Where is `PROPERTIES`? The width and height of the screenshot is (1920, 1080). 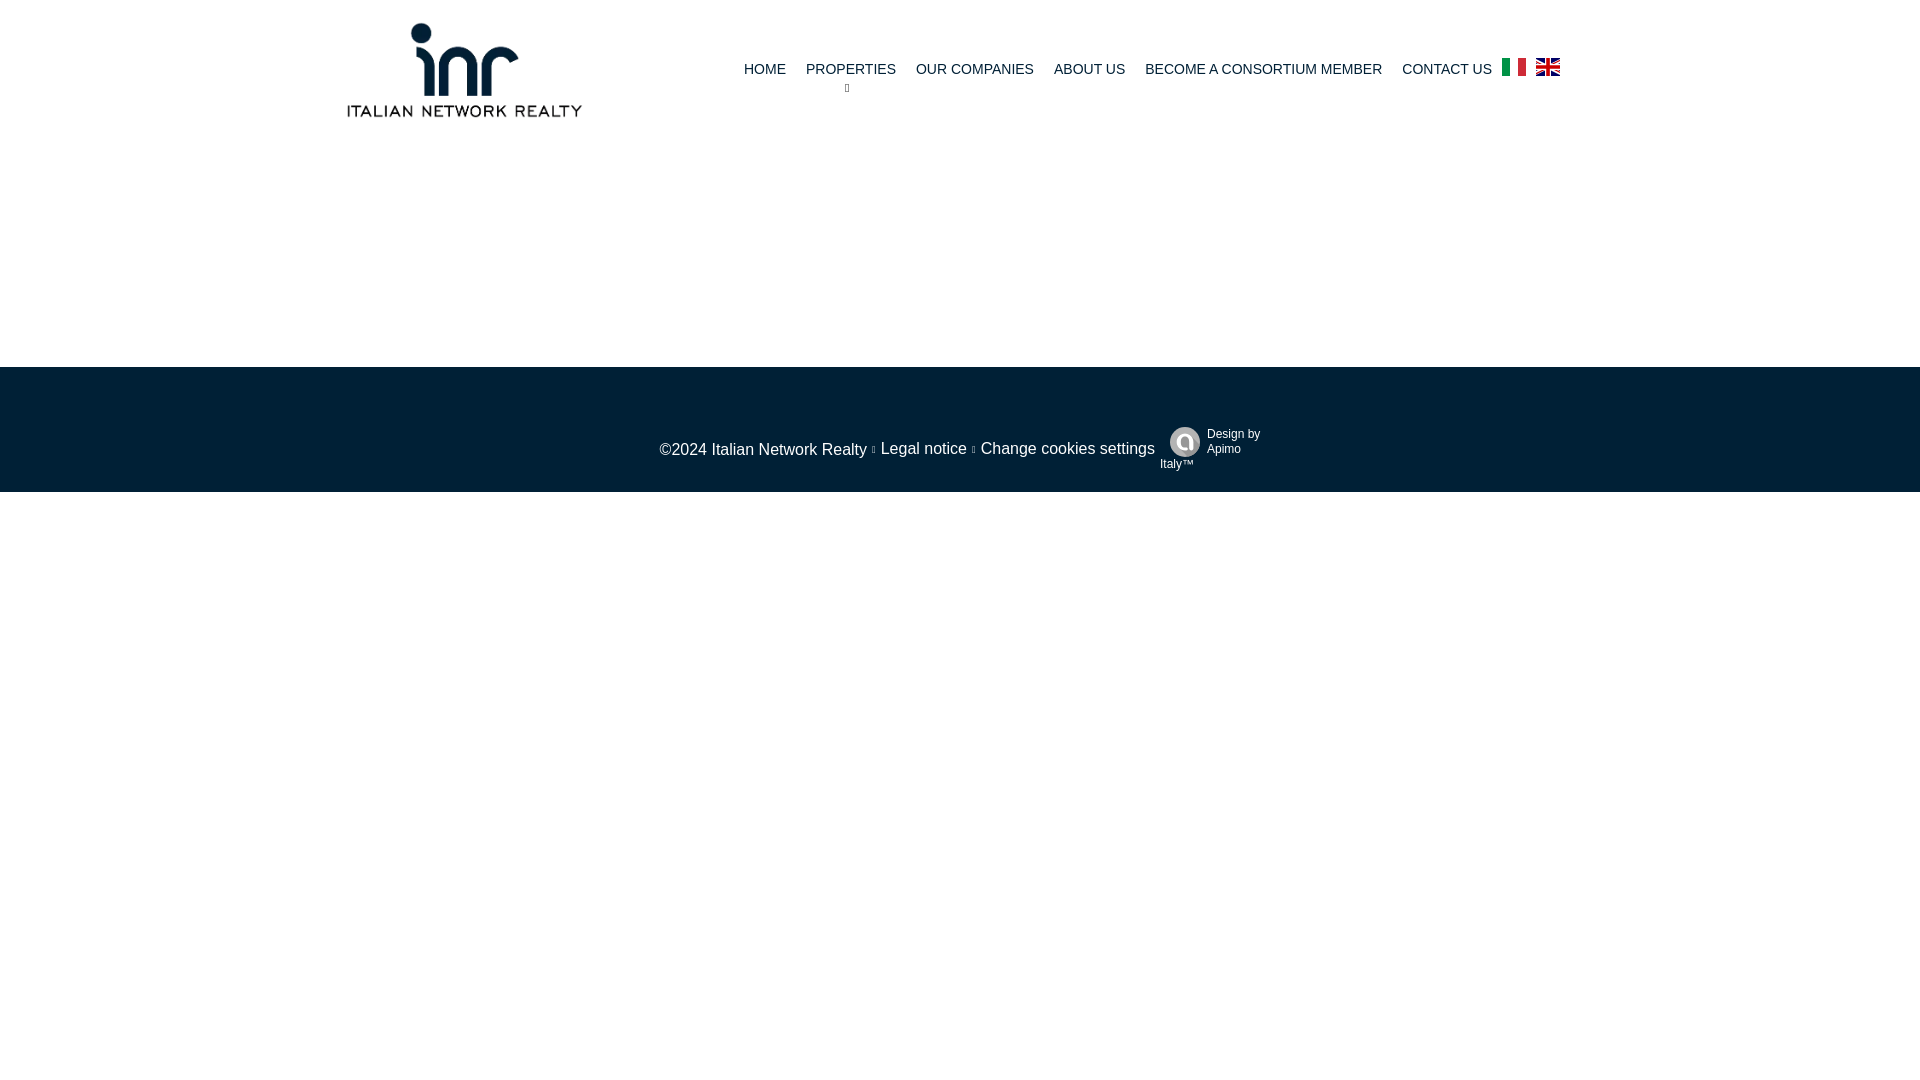 PROPERTIES is located at coordinates (851, 68).